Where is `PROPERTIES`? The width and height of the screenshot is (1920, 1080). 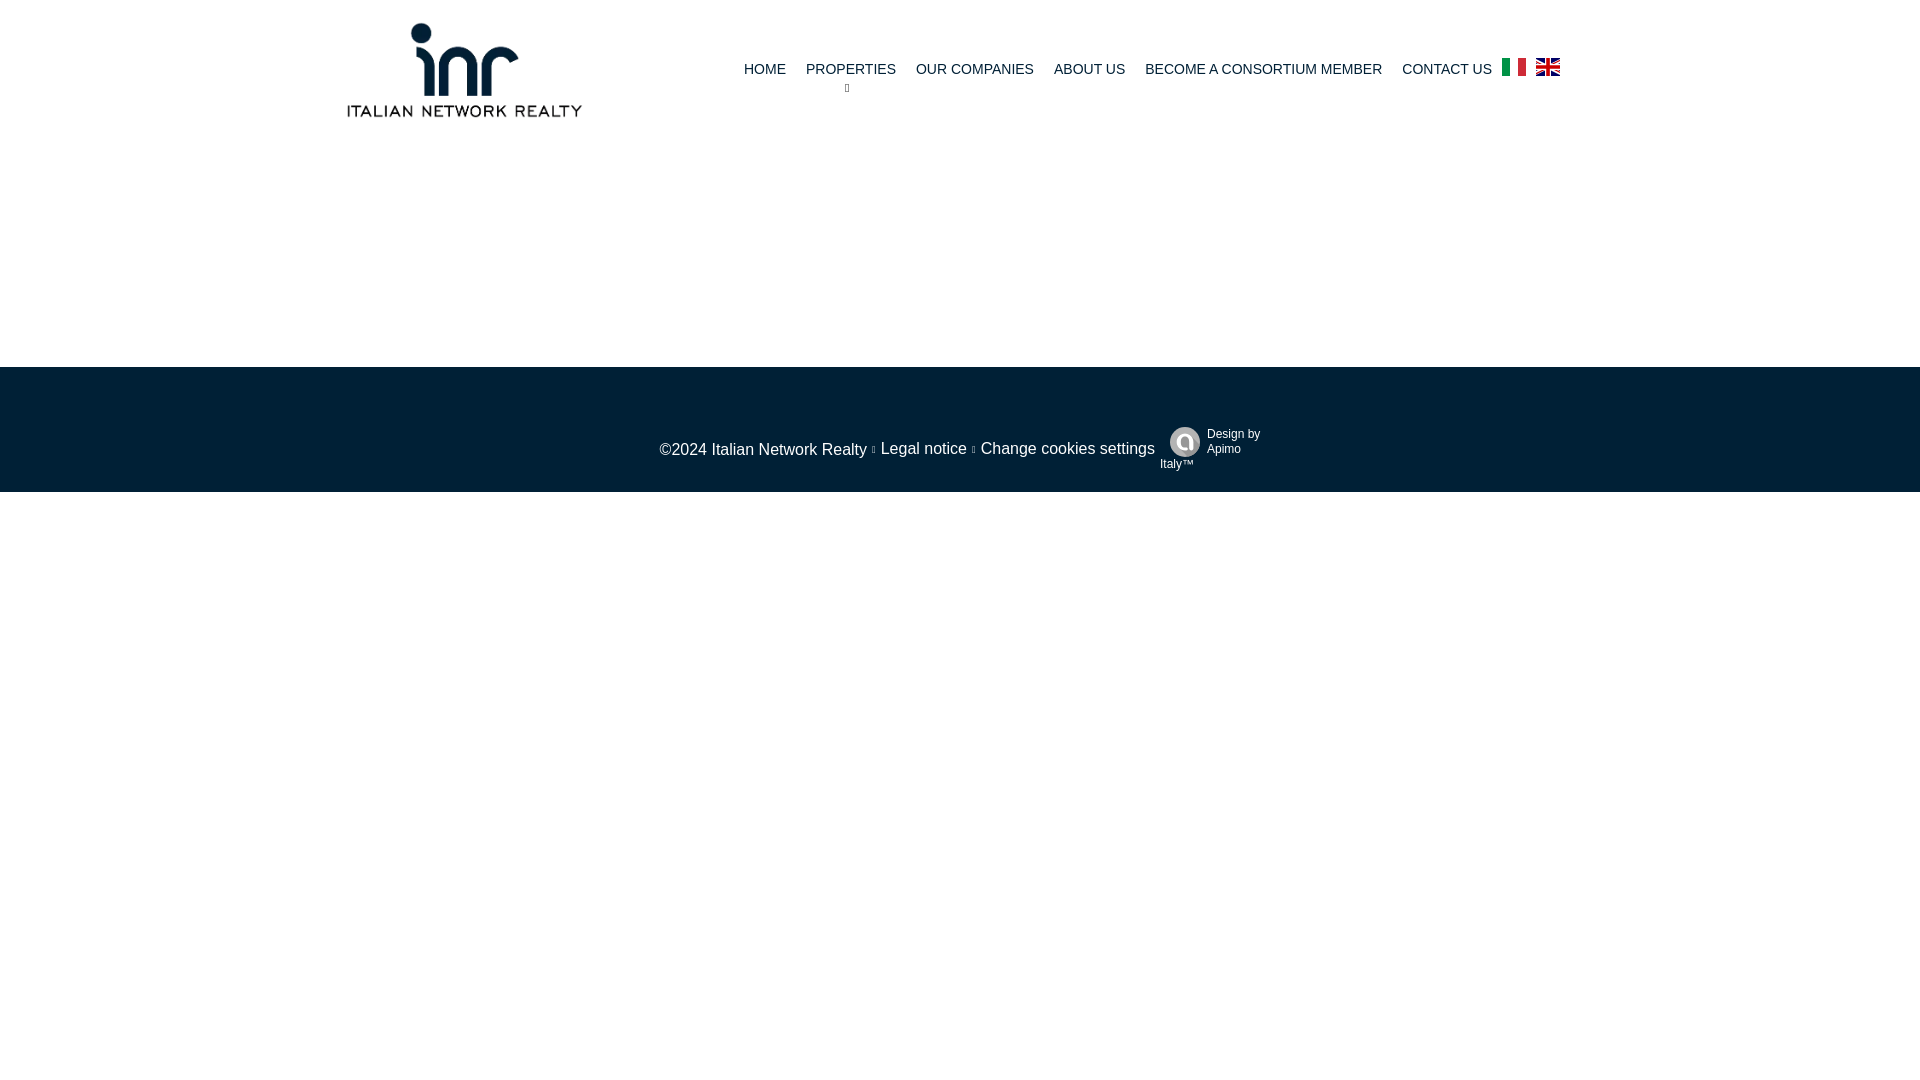 PROPERTIES is located at coordinates (851, 68).